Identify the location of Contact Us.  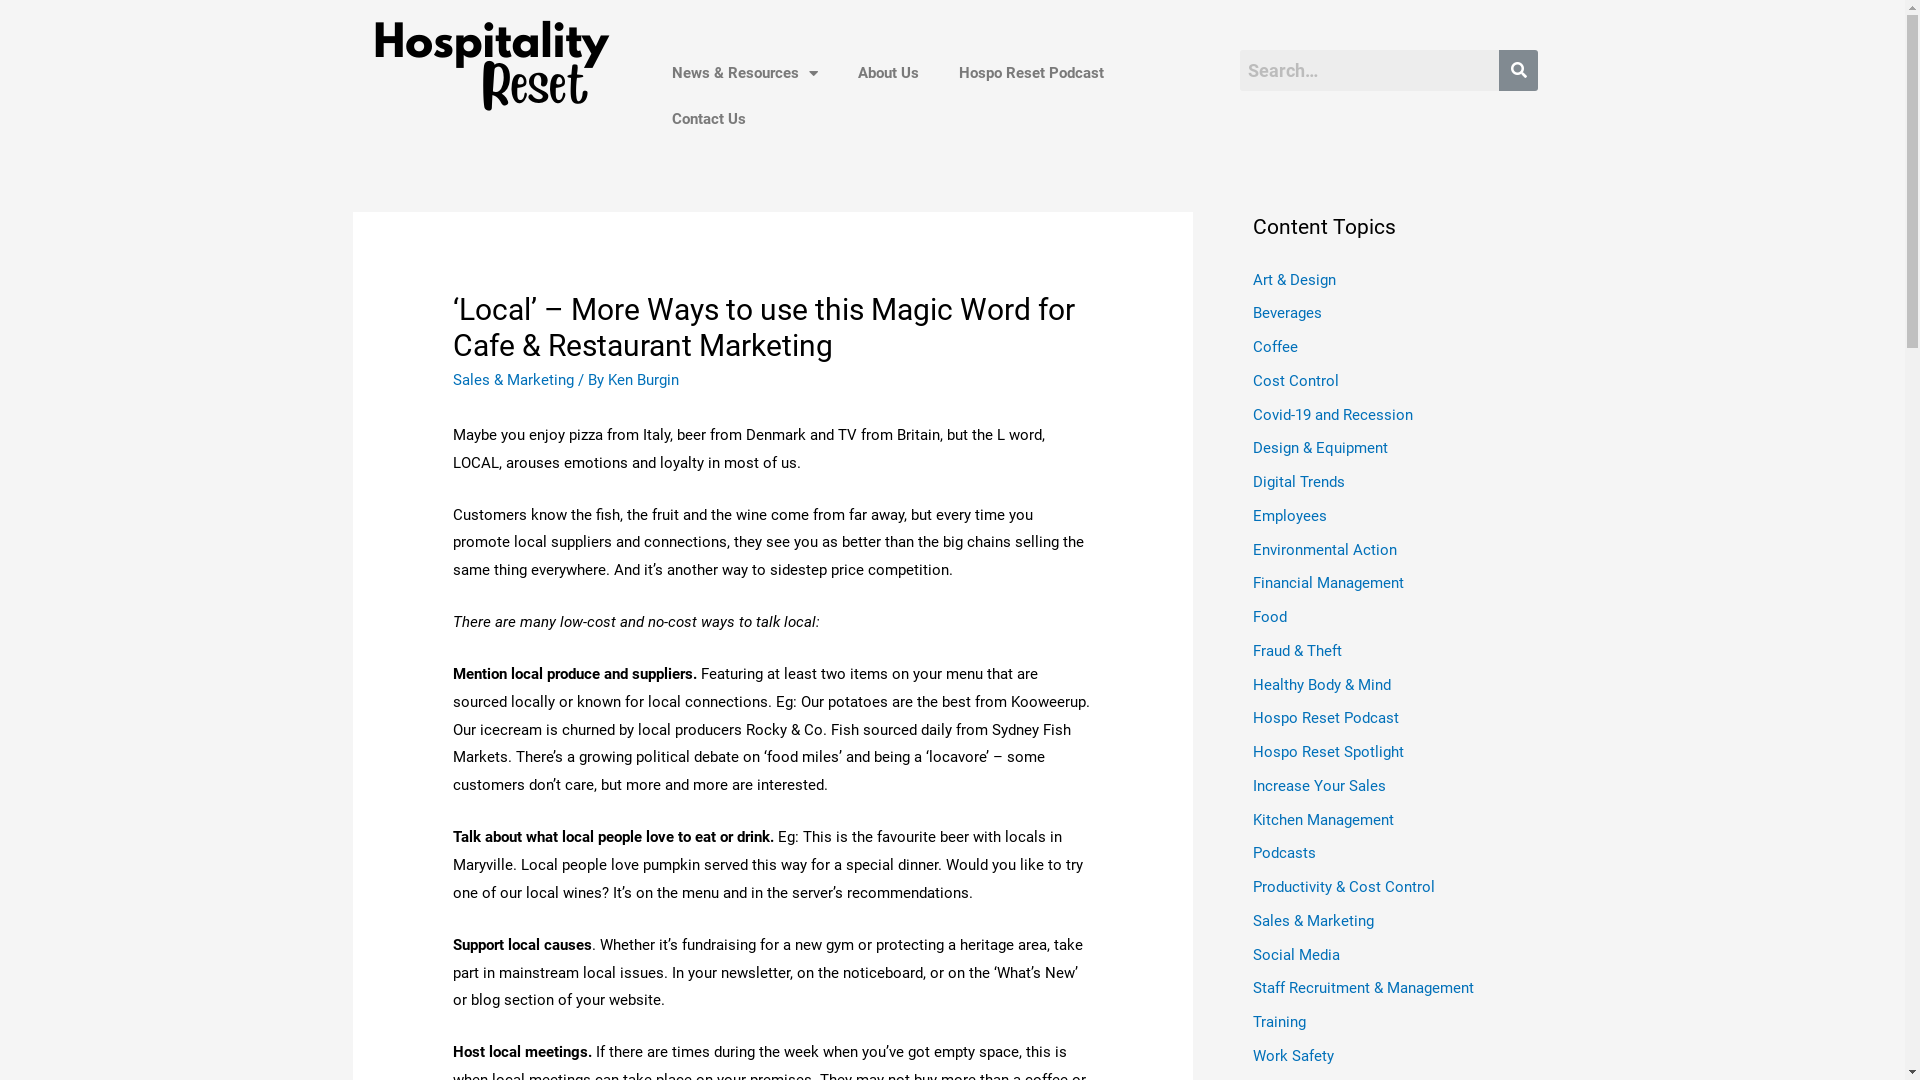
(709, 119).